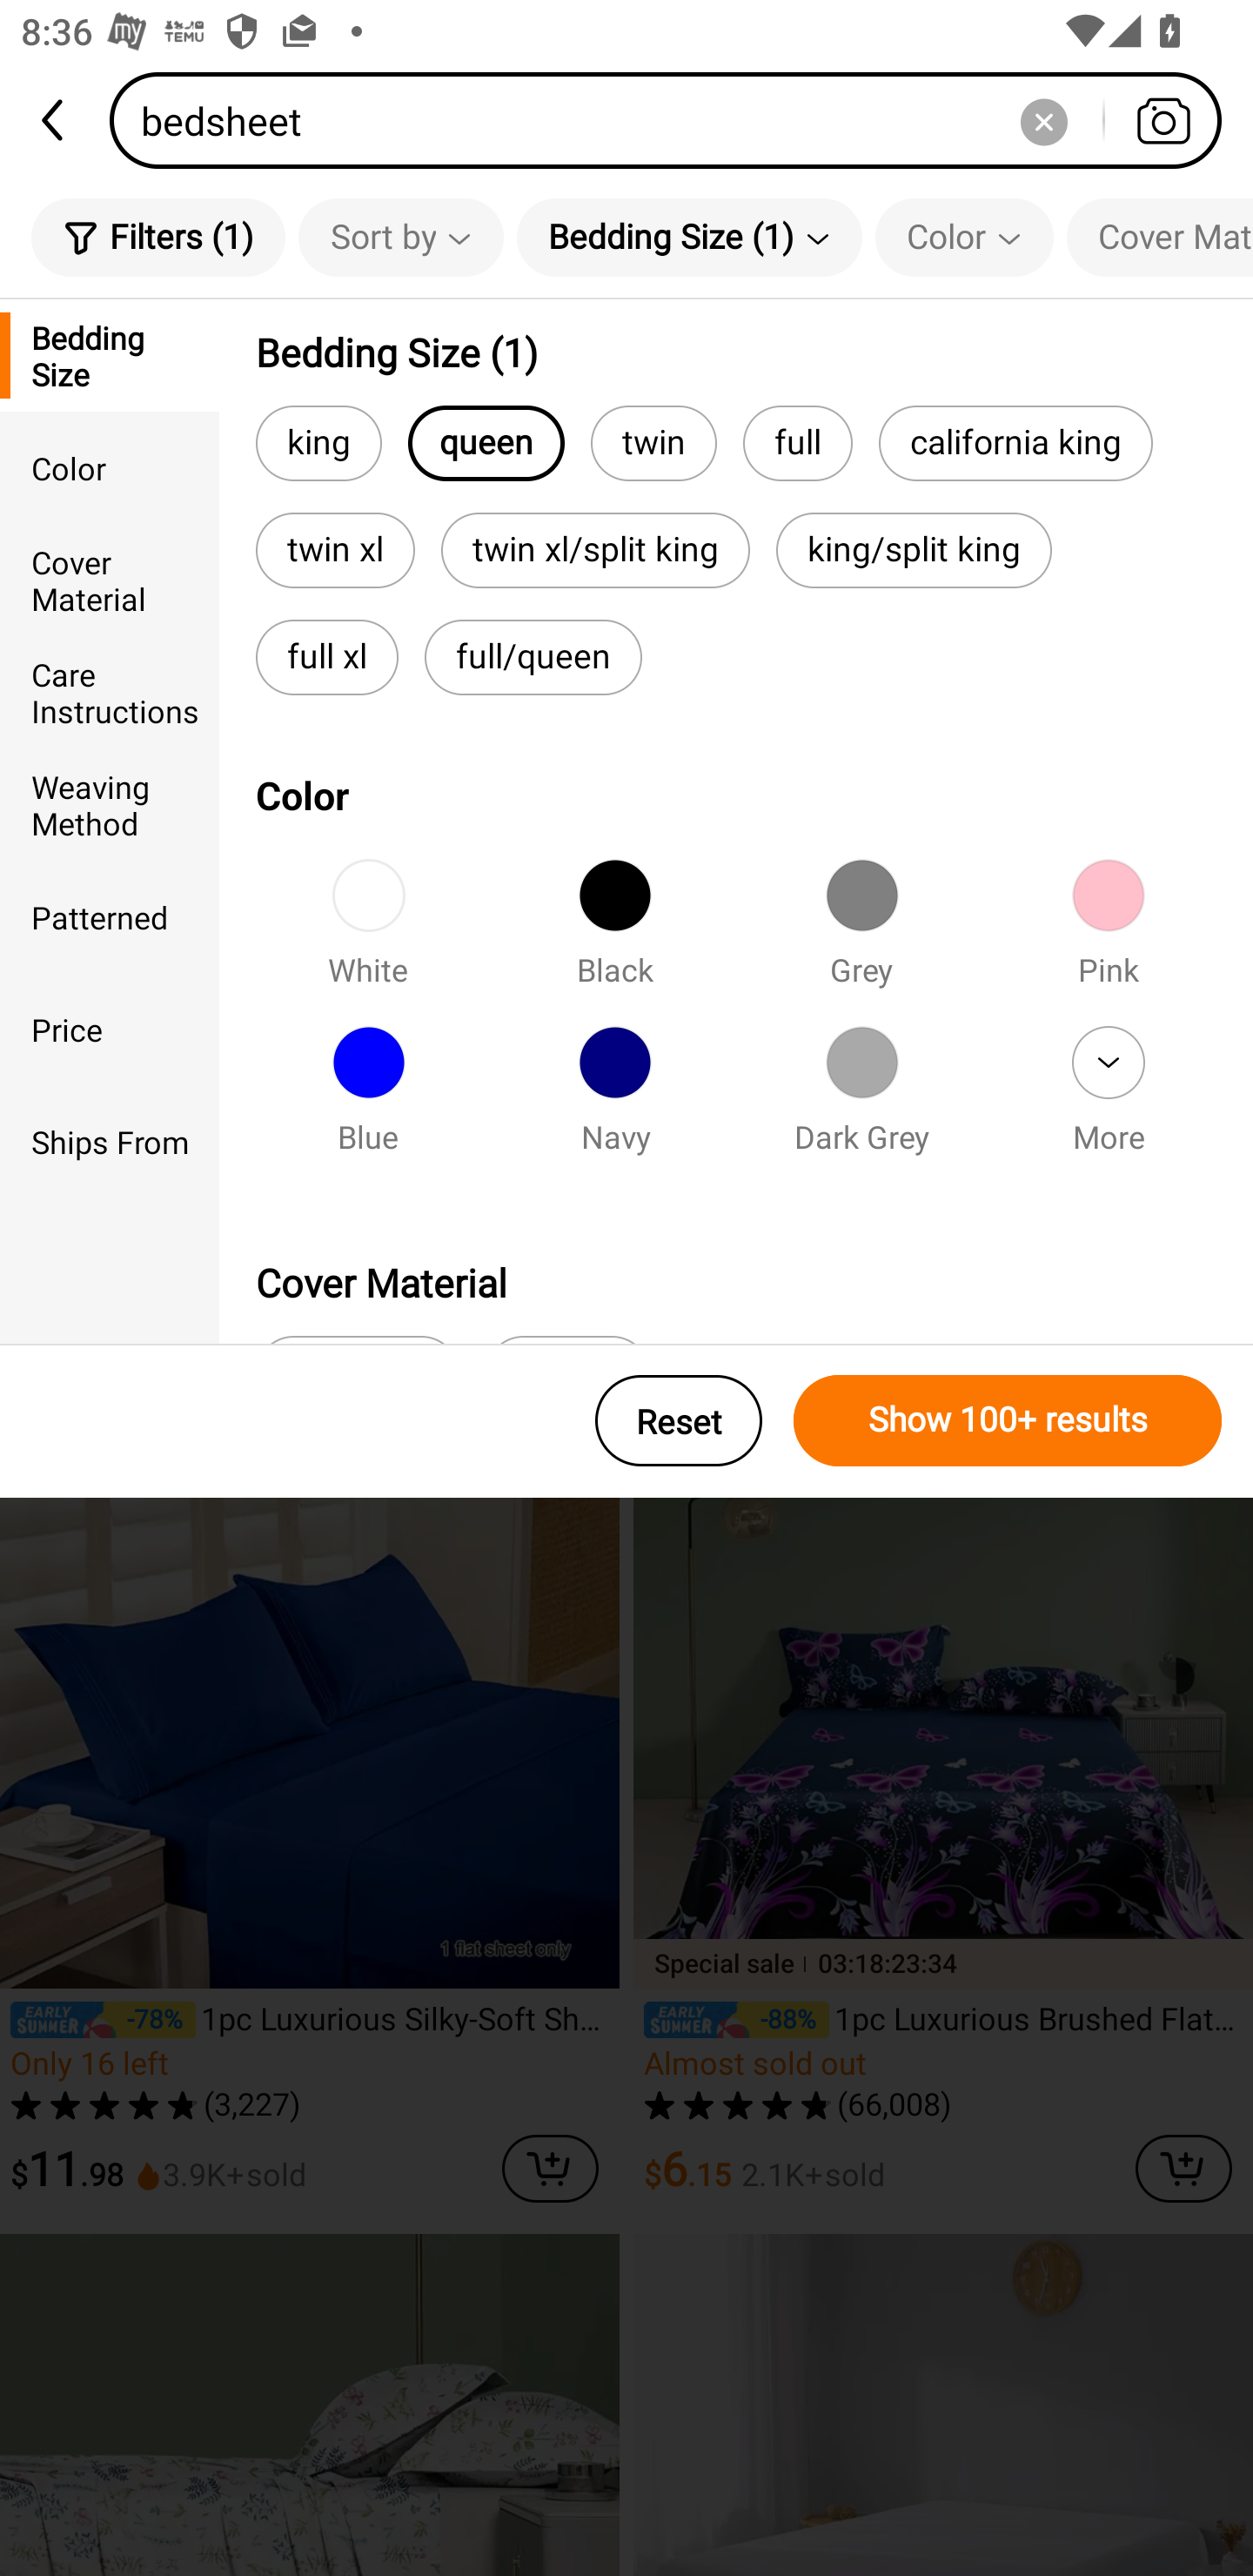 Image resolution: width=1253 pixels, height=2576 pixels. I want to click on Cover Material, so click(1159, 237).